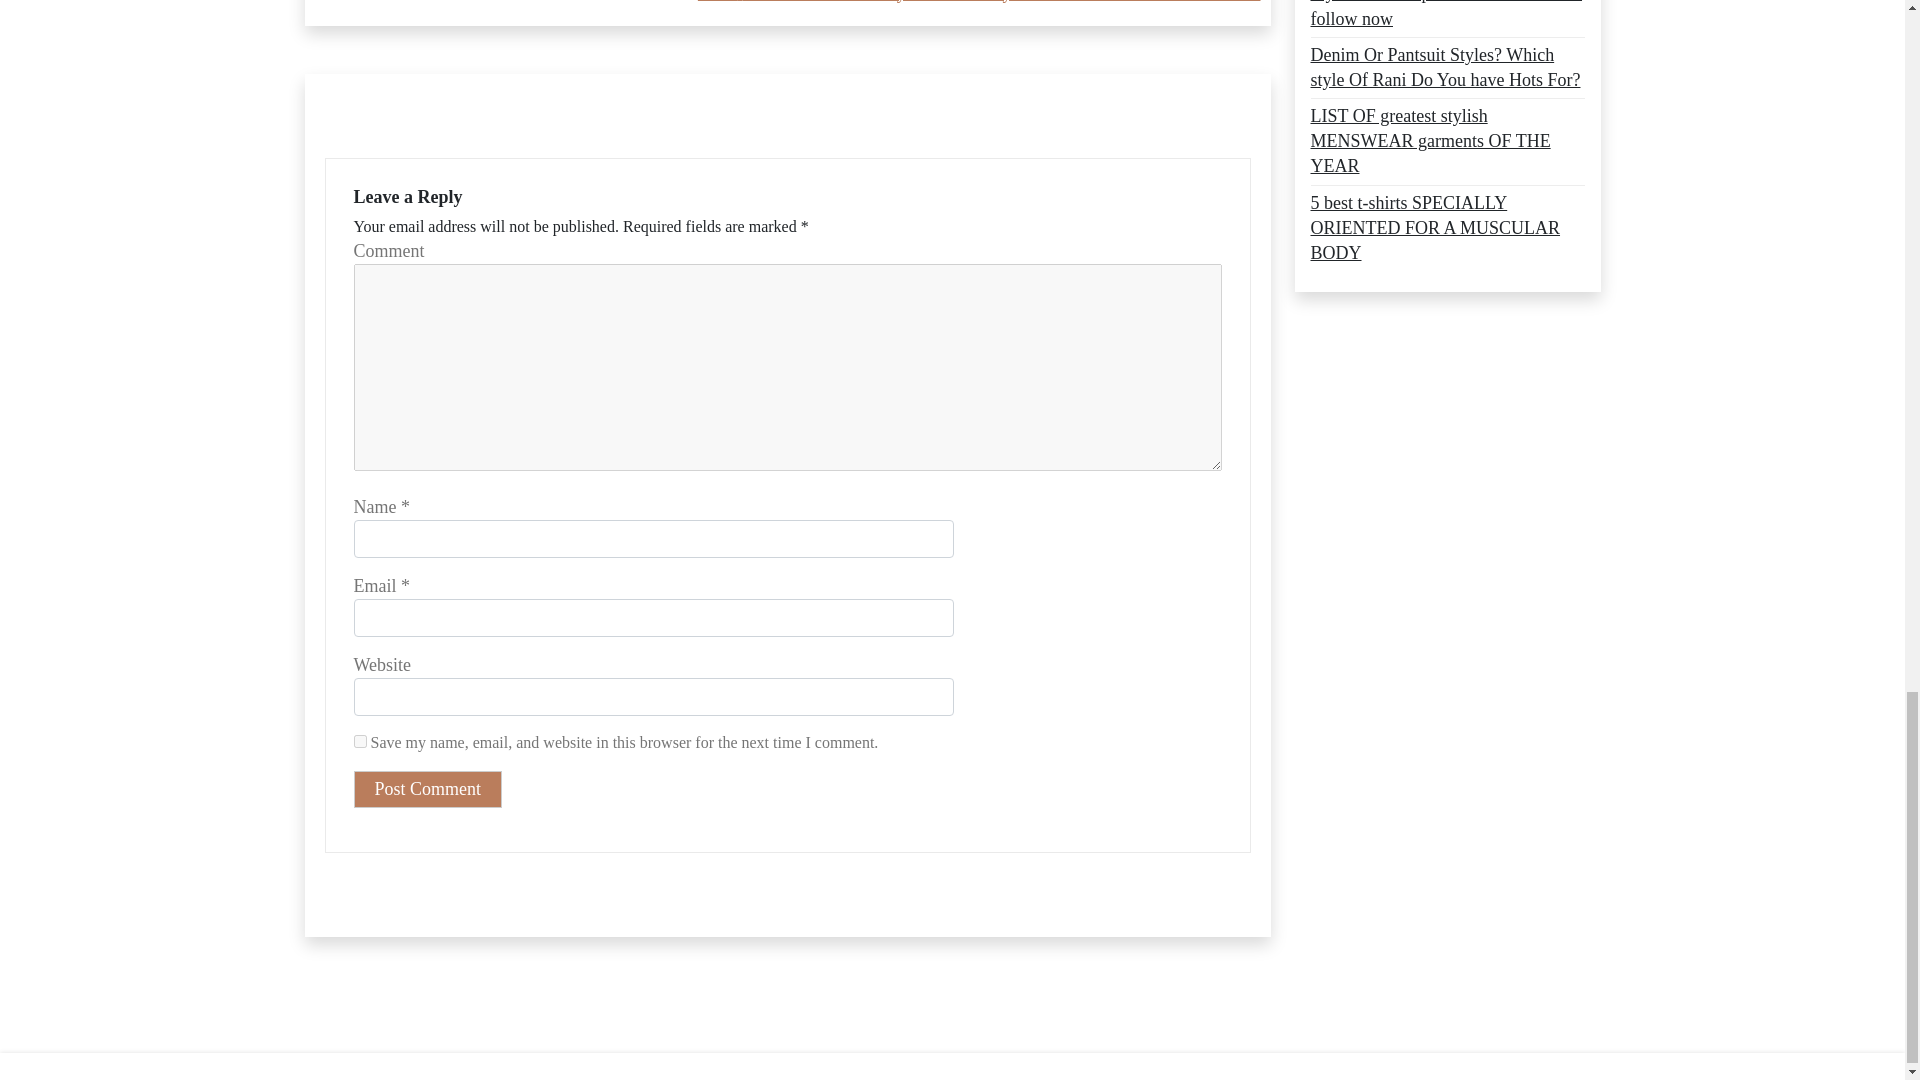 The width and height of the screenshot is (1920, 1080). I want to click on Post Comment, so click(428, 789).